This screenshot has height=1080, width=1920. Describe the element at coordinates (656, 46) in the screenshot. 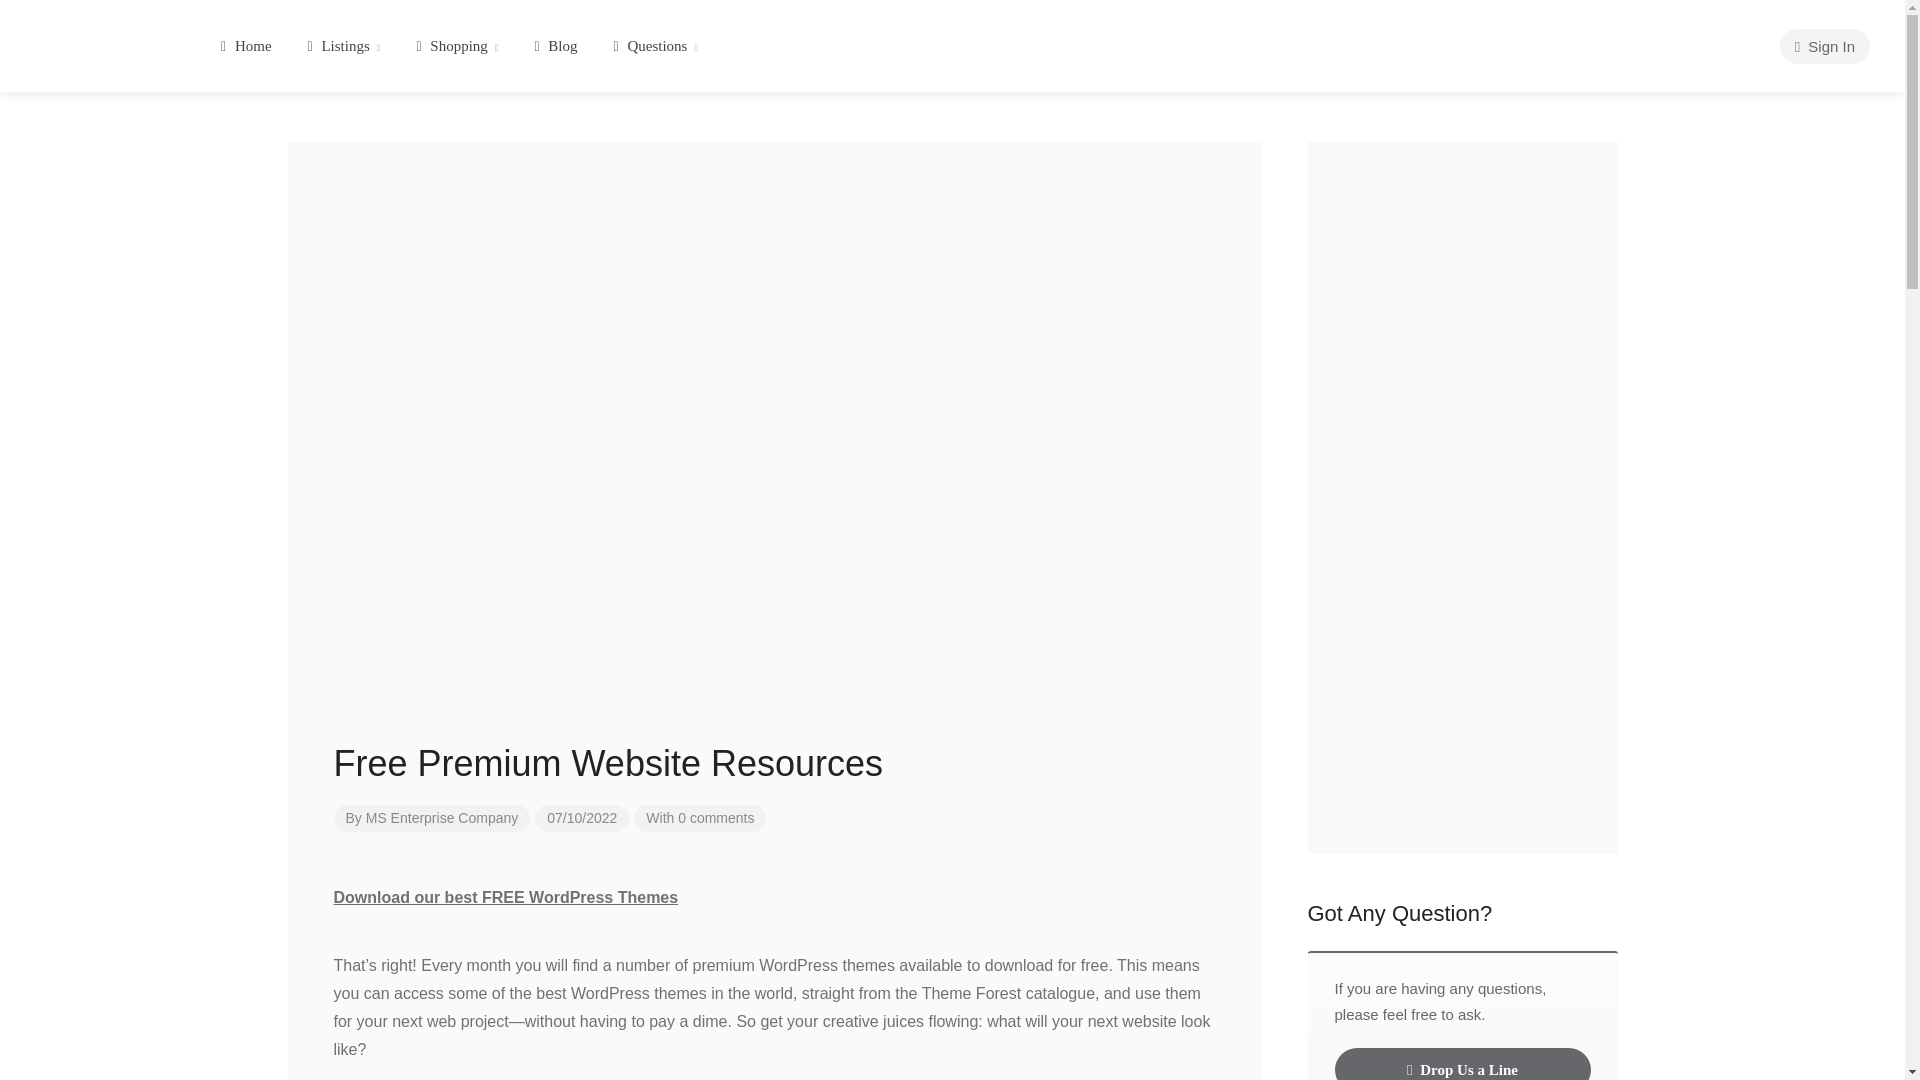

I see `Questions` at that location.